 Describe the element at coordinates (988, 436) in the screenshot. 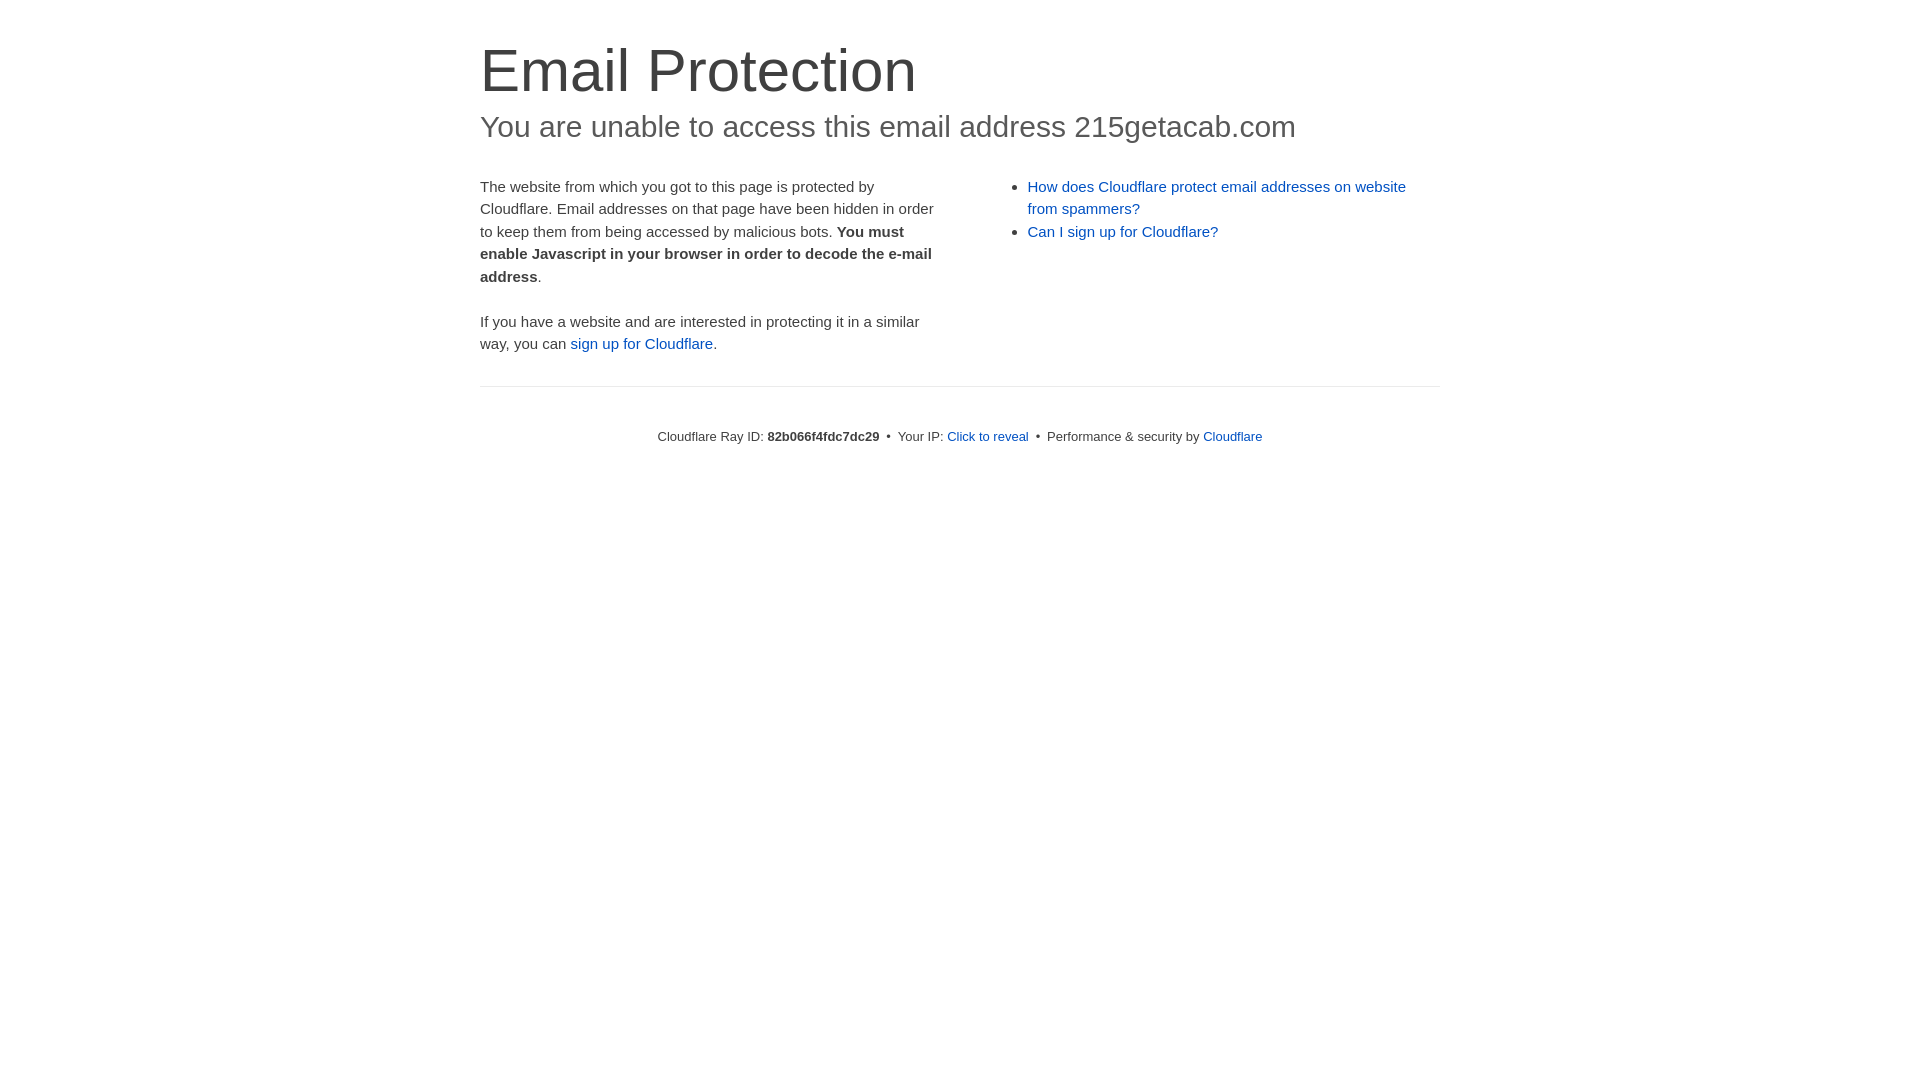

I see `Click to reveal` at that location.